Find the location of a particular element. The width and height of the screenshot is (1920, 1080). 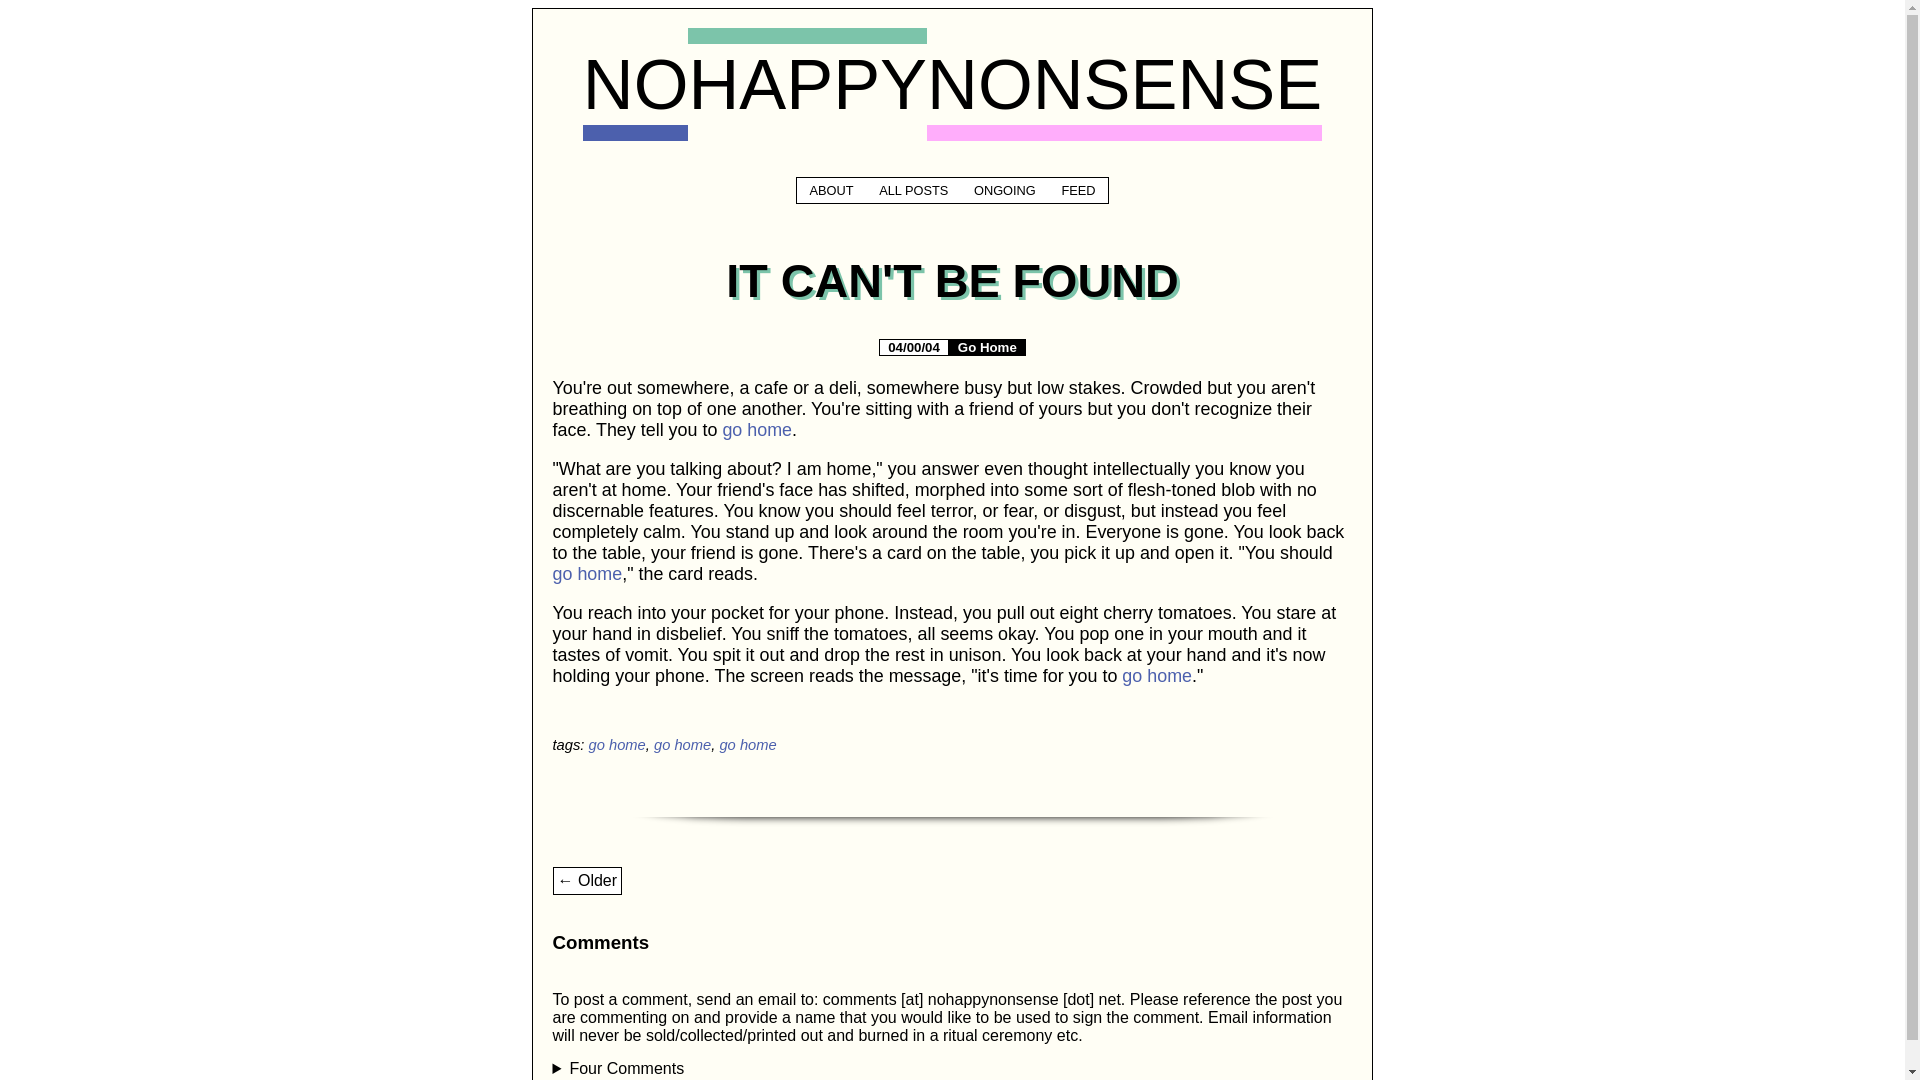

go home is located at coordinates (756, 430).